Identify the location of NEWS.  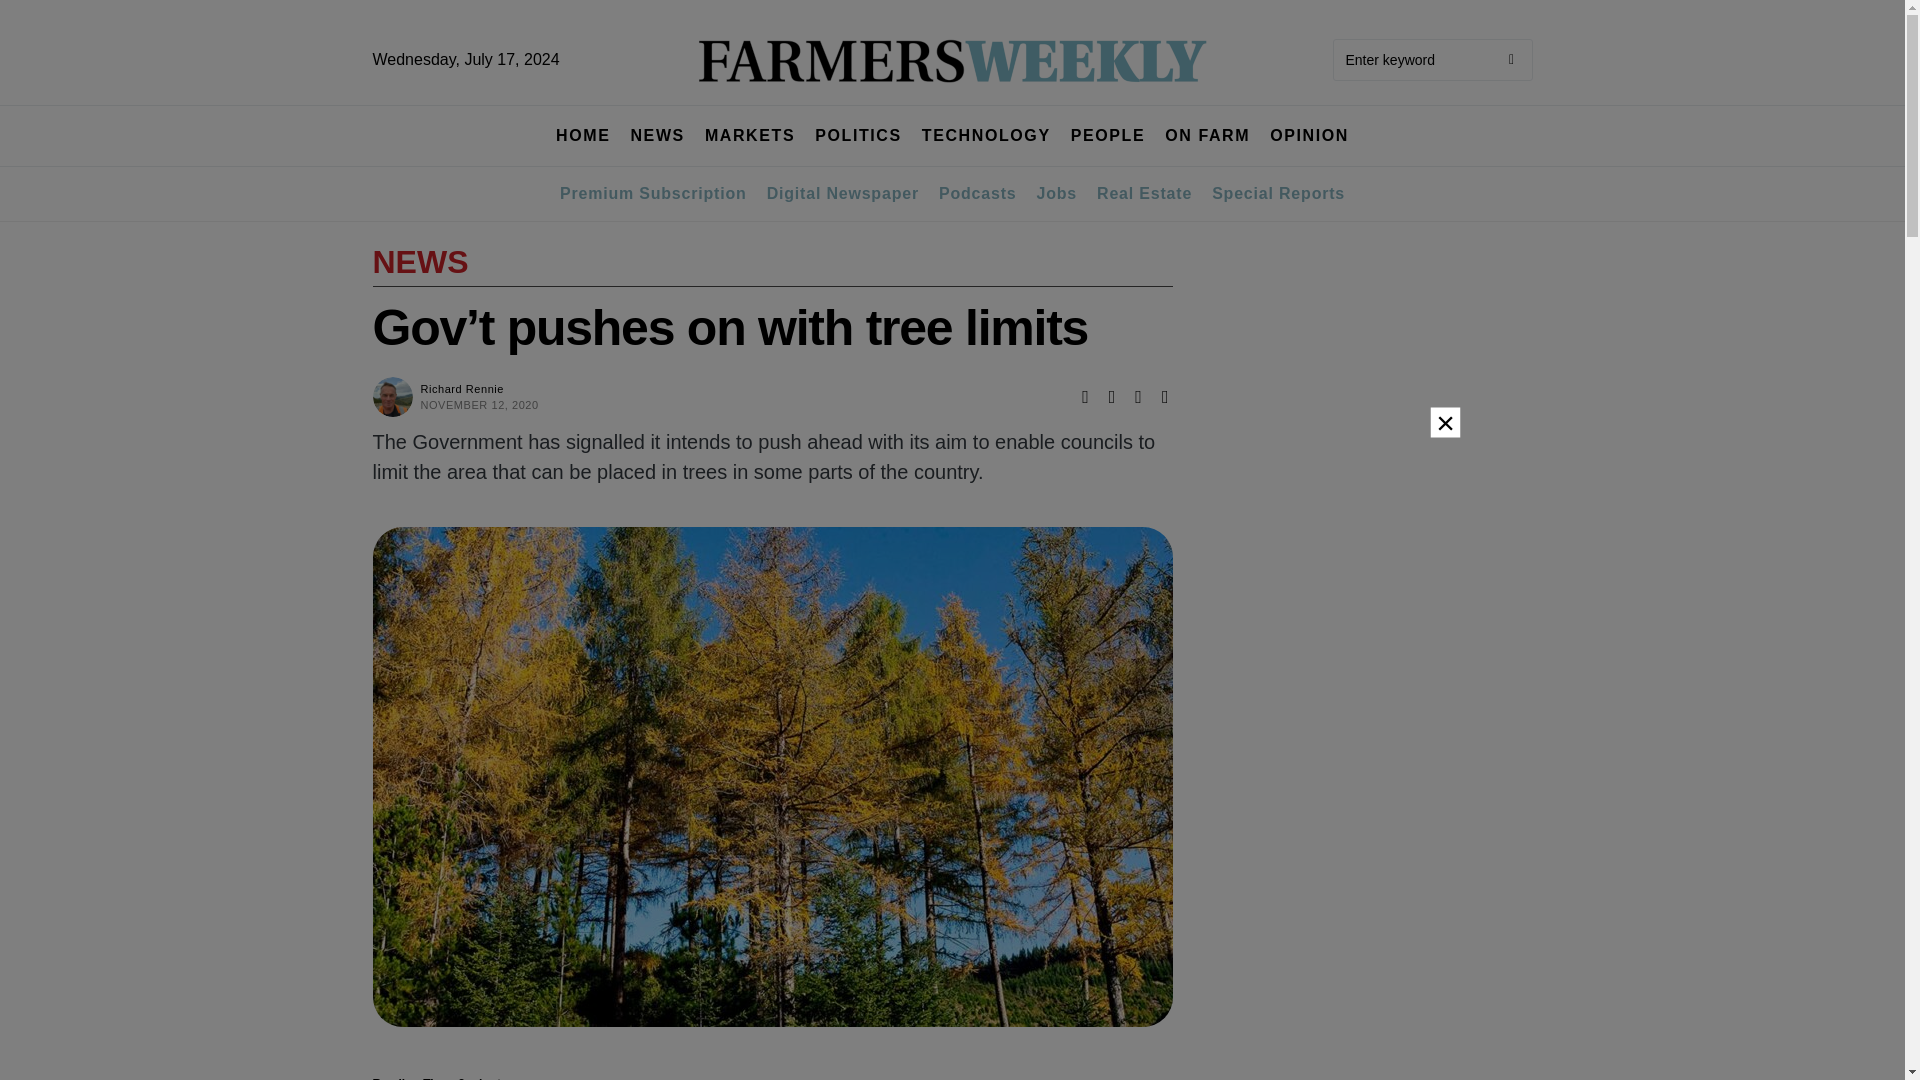
(656, 136).